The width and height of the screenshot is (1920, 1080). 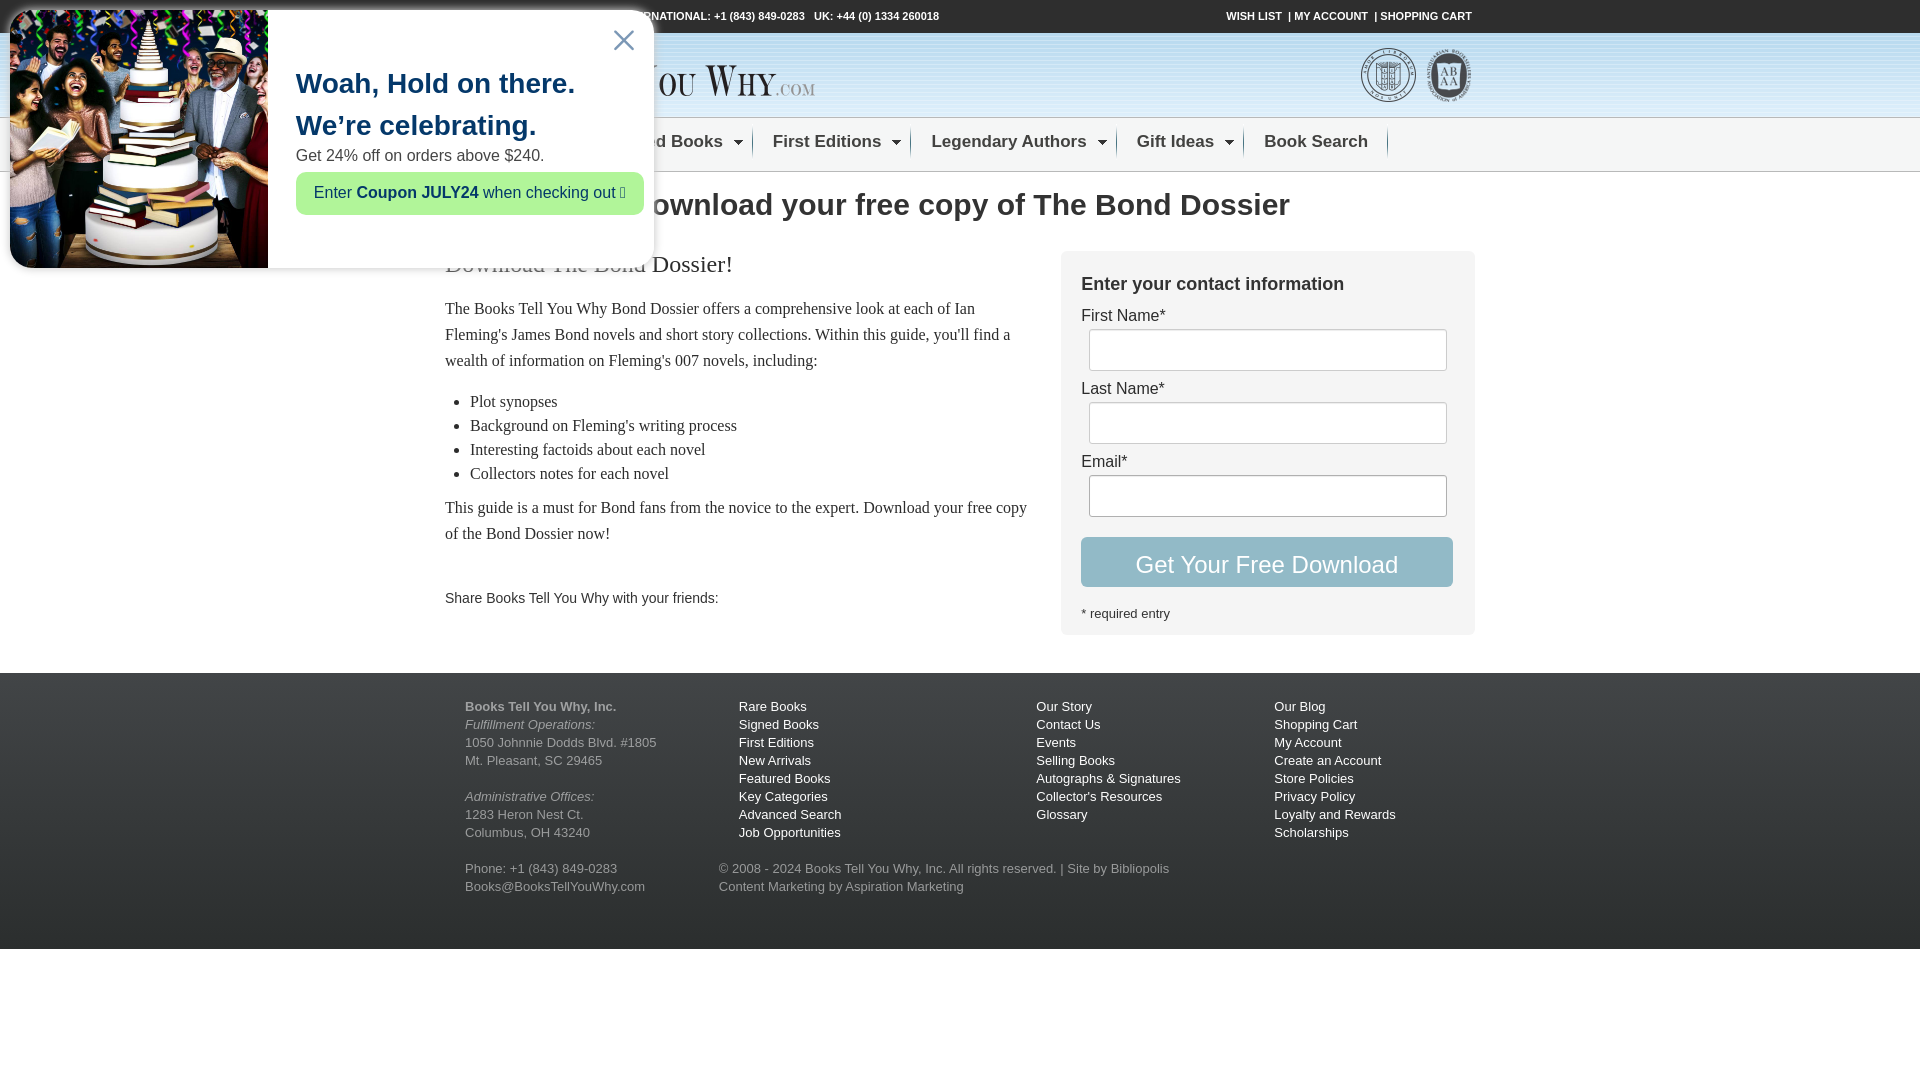 What do you see at coordinates (1307, 742) in the screenshot?
I see `My Account` at bounding box center [1307, 742].